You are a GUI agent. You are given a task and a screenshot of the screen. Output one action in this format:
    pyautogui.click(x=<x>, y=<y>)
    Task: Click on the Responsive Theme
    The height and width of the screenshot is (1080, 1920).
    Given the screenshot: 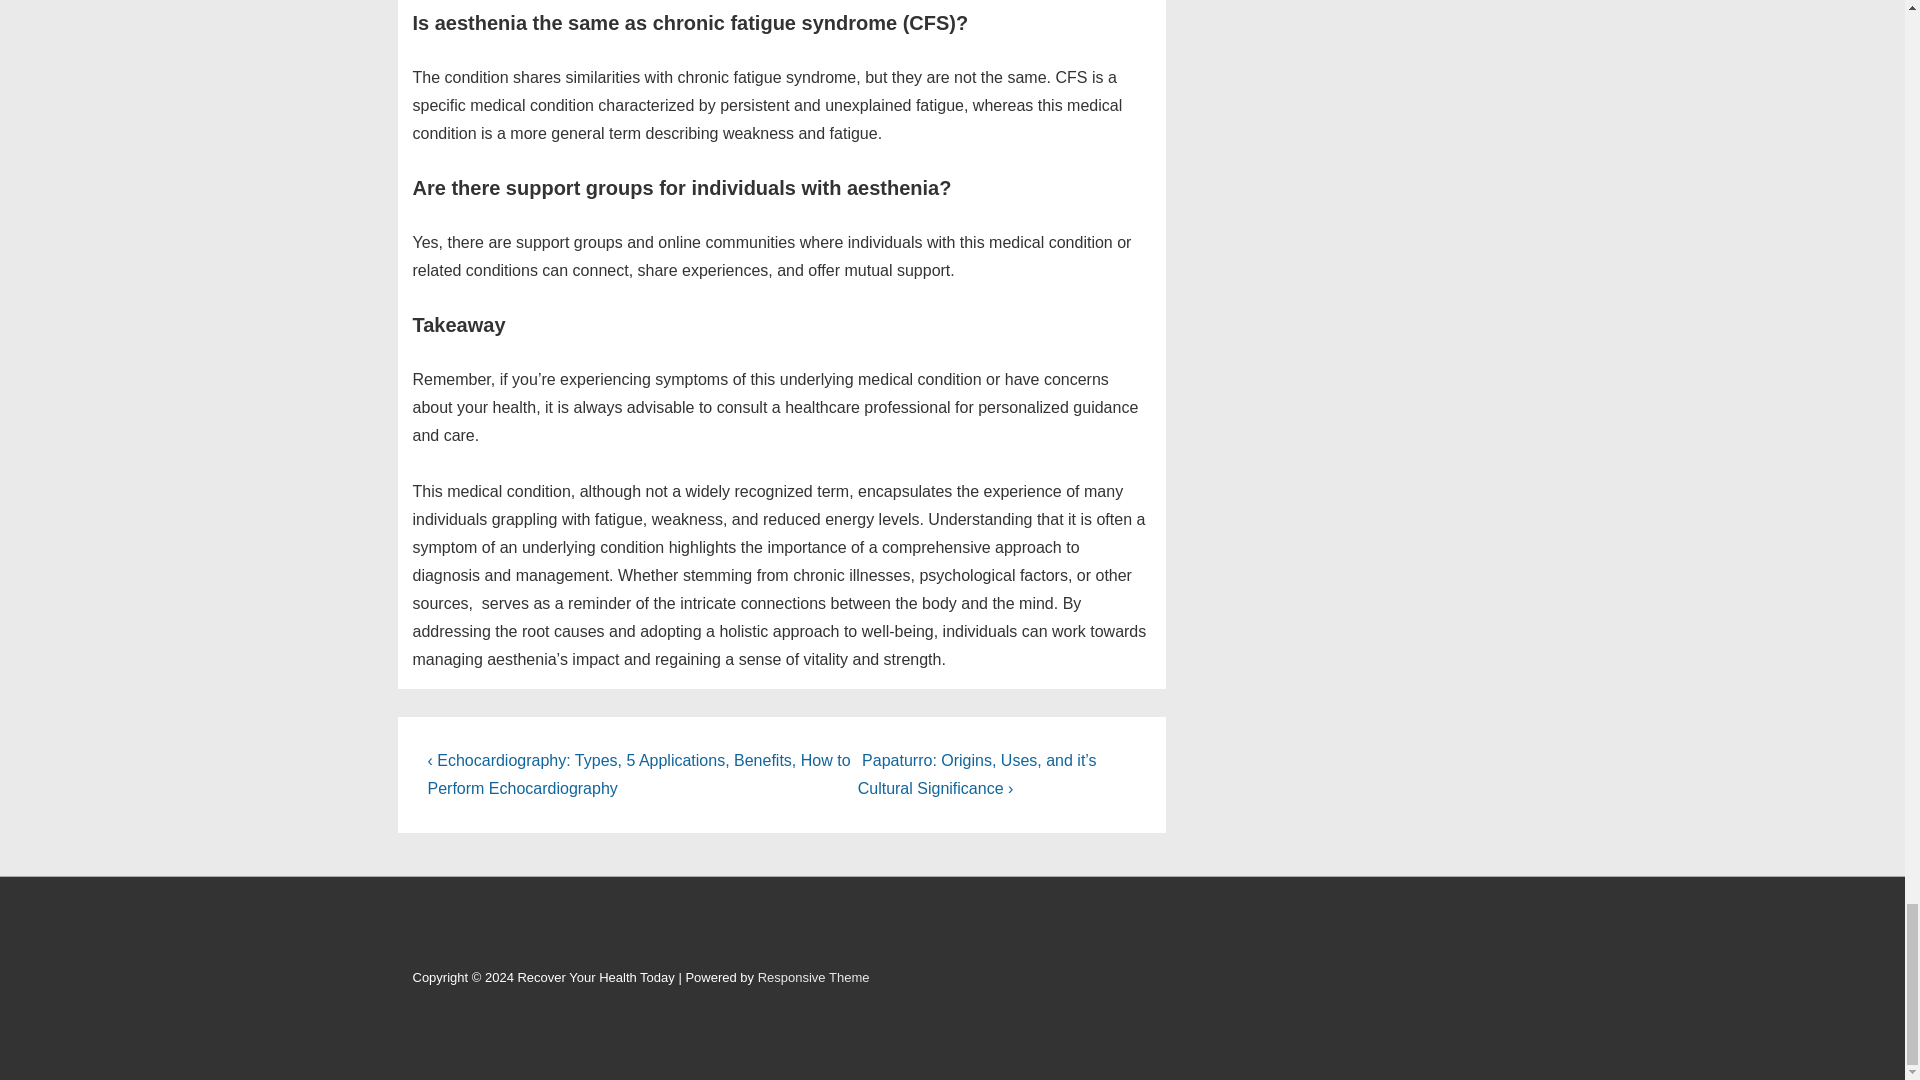 What is the action you would take?
    pyautogui.click(x=814, y=976)
    